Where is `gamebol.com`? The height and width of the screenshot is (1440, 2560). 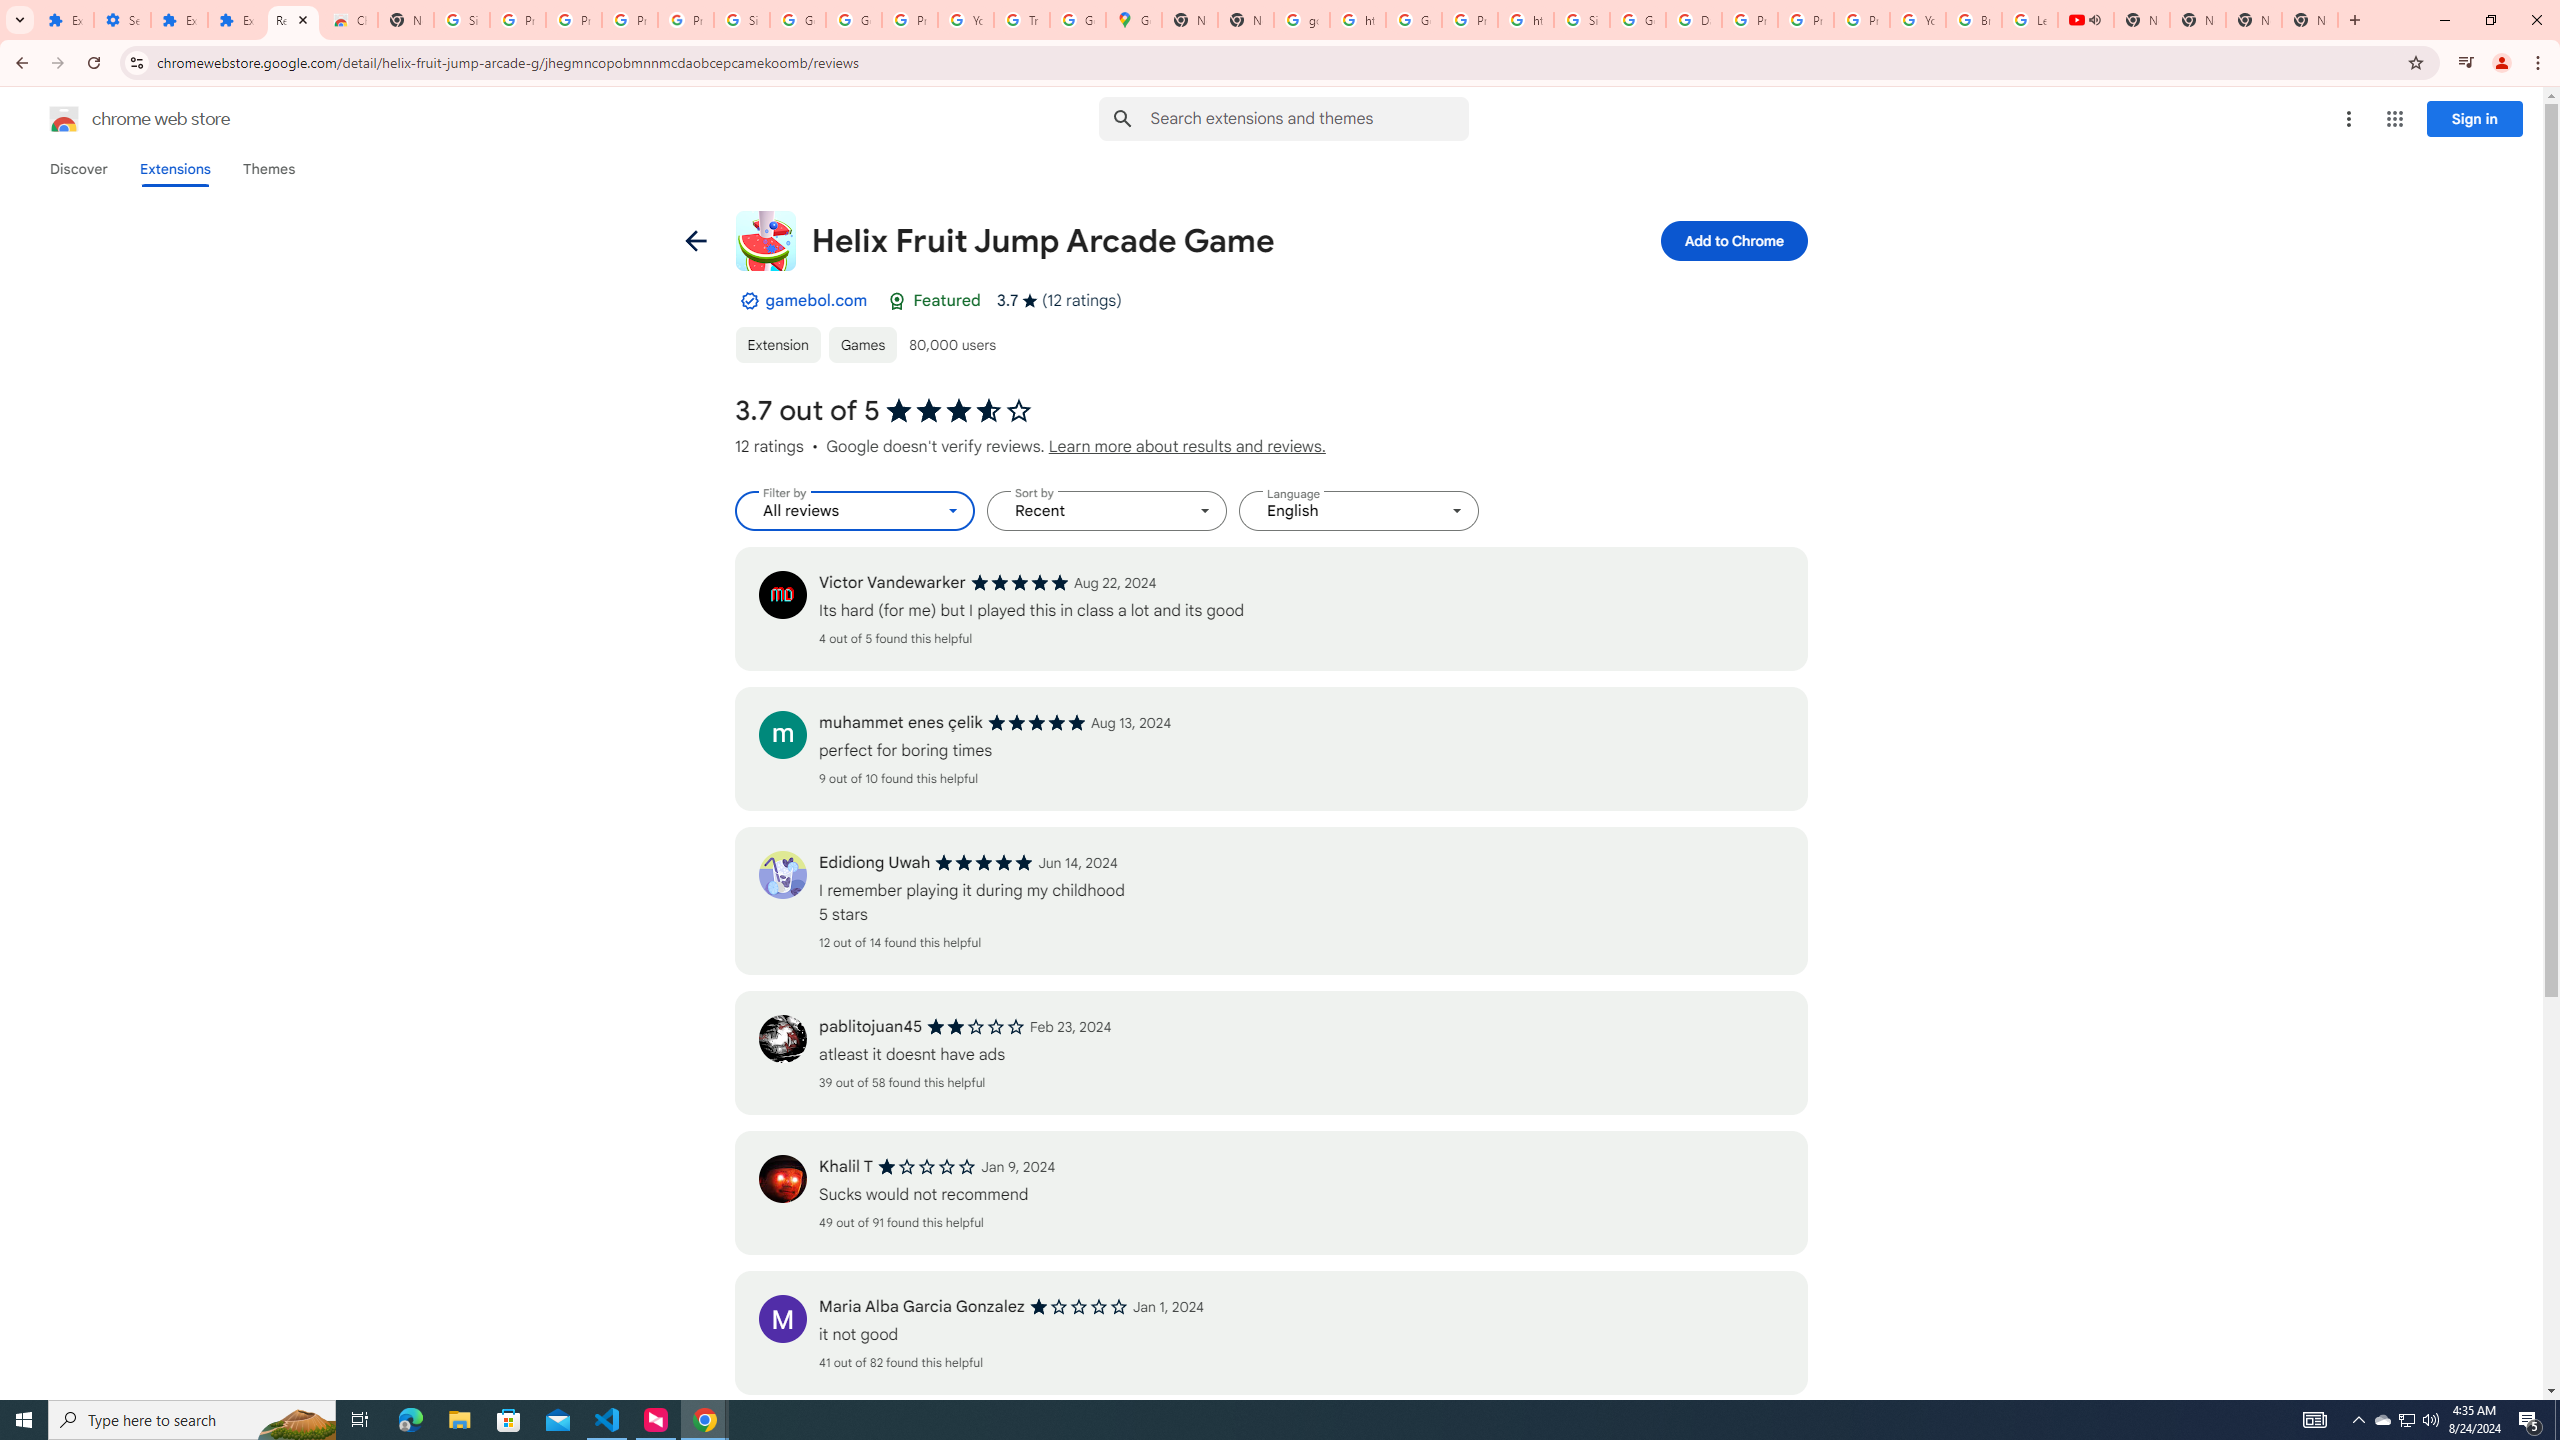
gamebol.com is located at coordinates (816, 300).